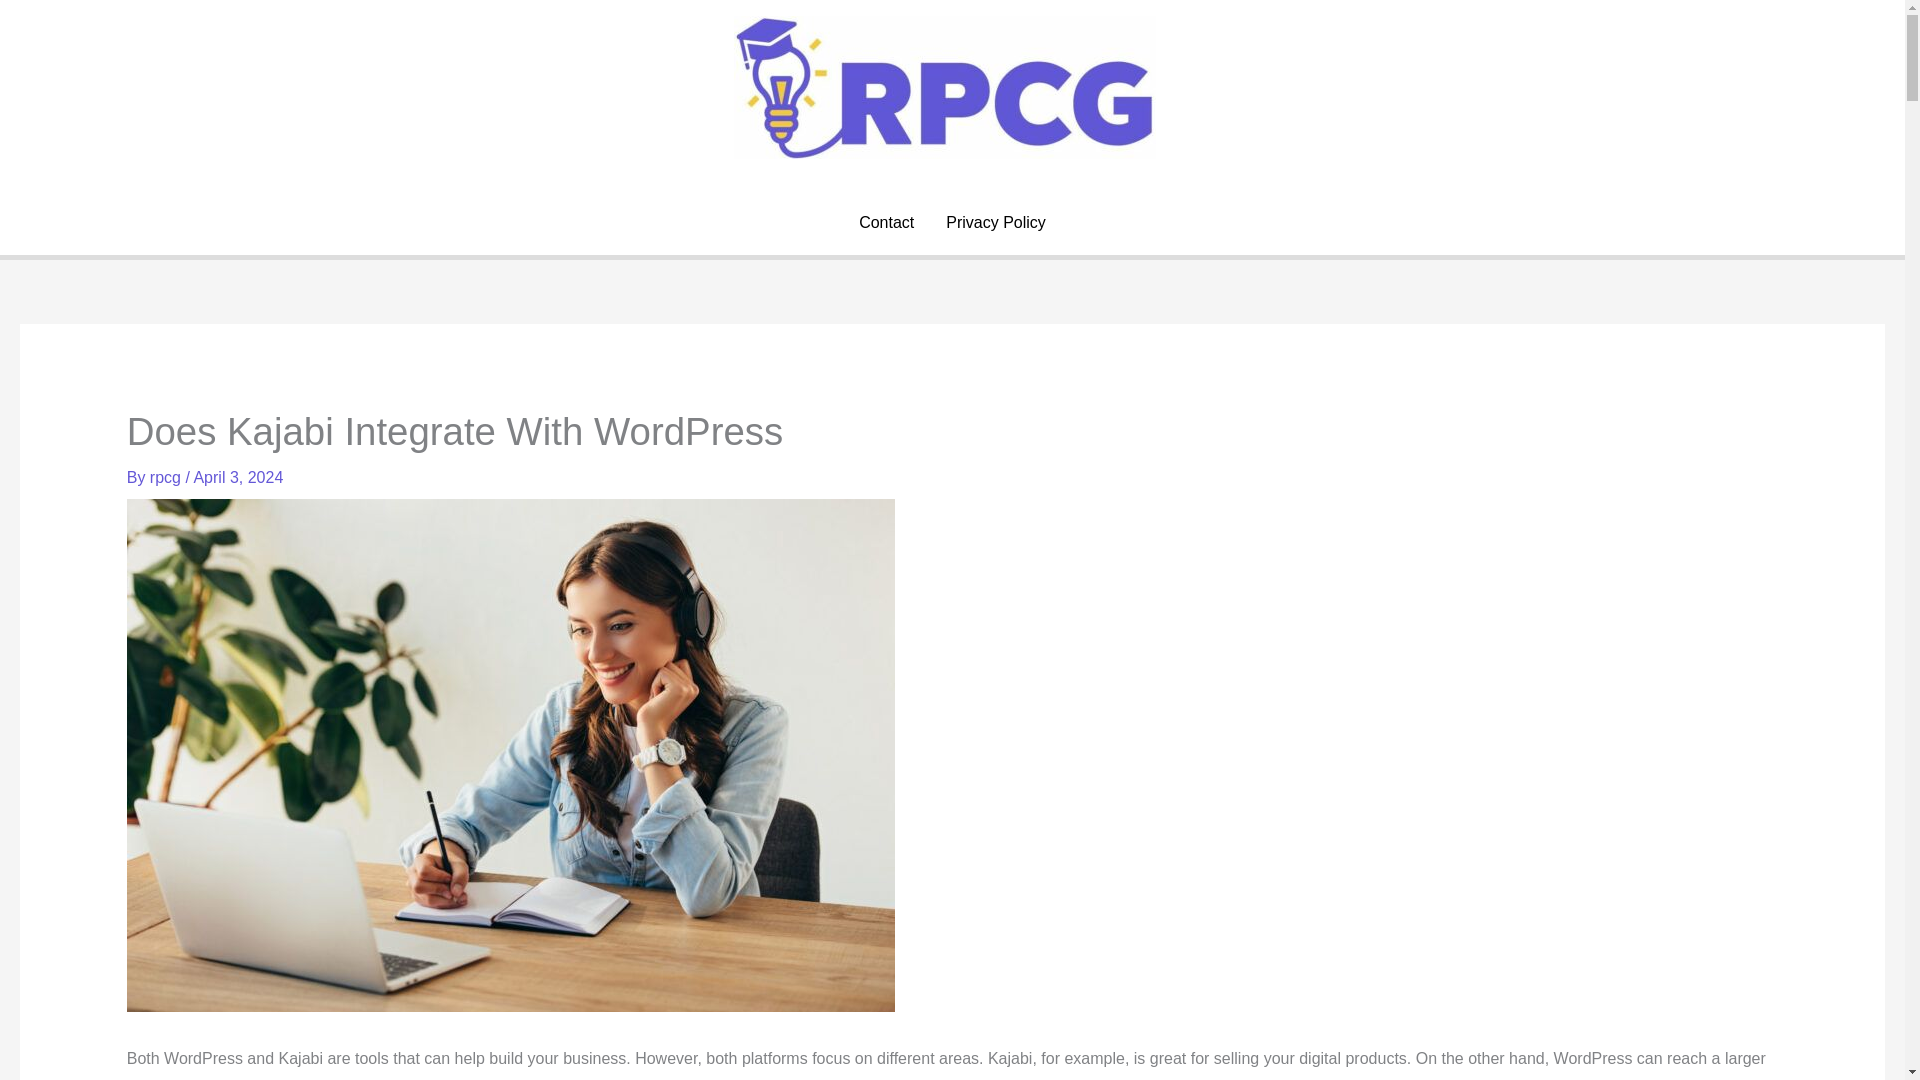 The image size is (1920, 1080). What do you see at coordinates (168, 477) in the screenshot?
I see `View all posts by rpcg` at bounding box center [168, 477].